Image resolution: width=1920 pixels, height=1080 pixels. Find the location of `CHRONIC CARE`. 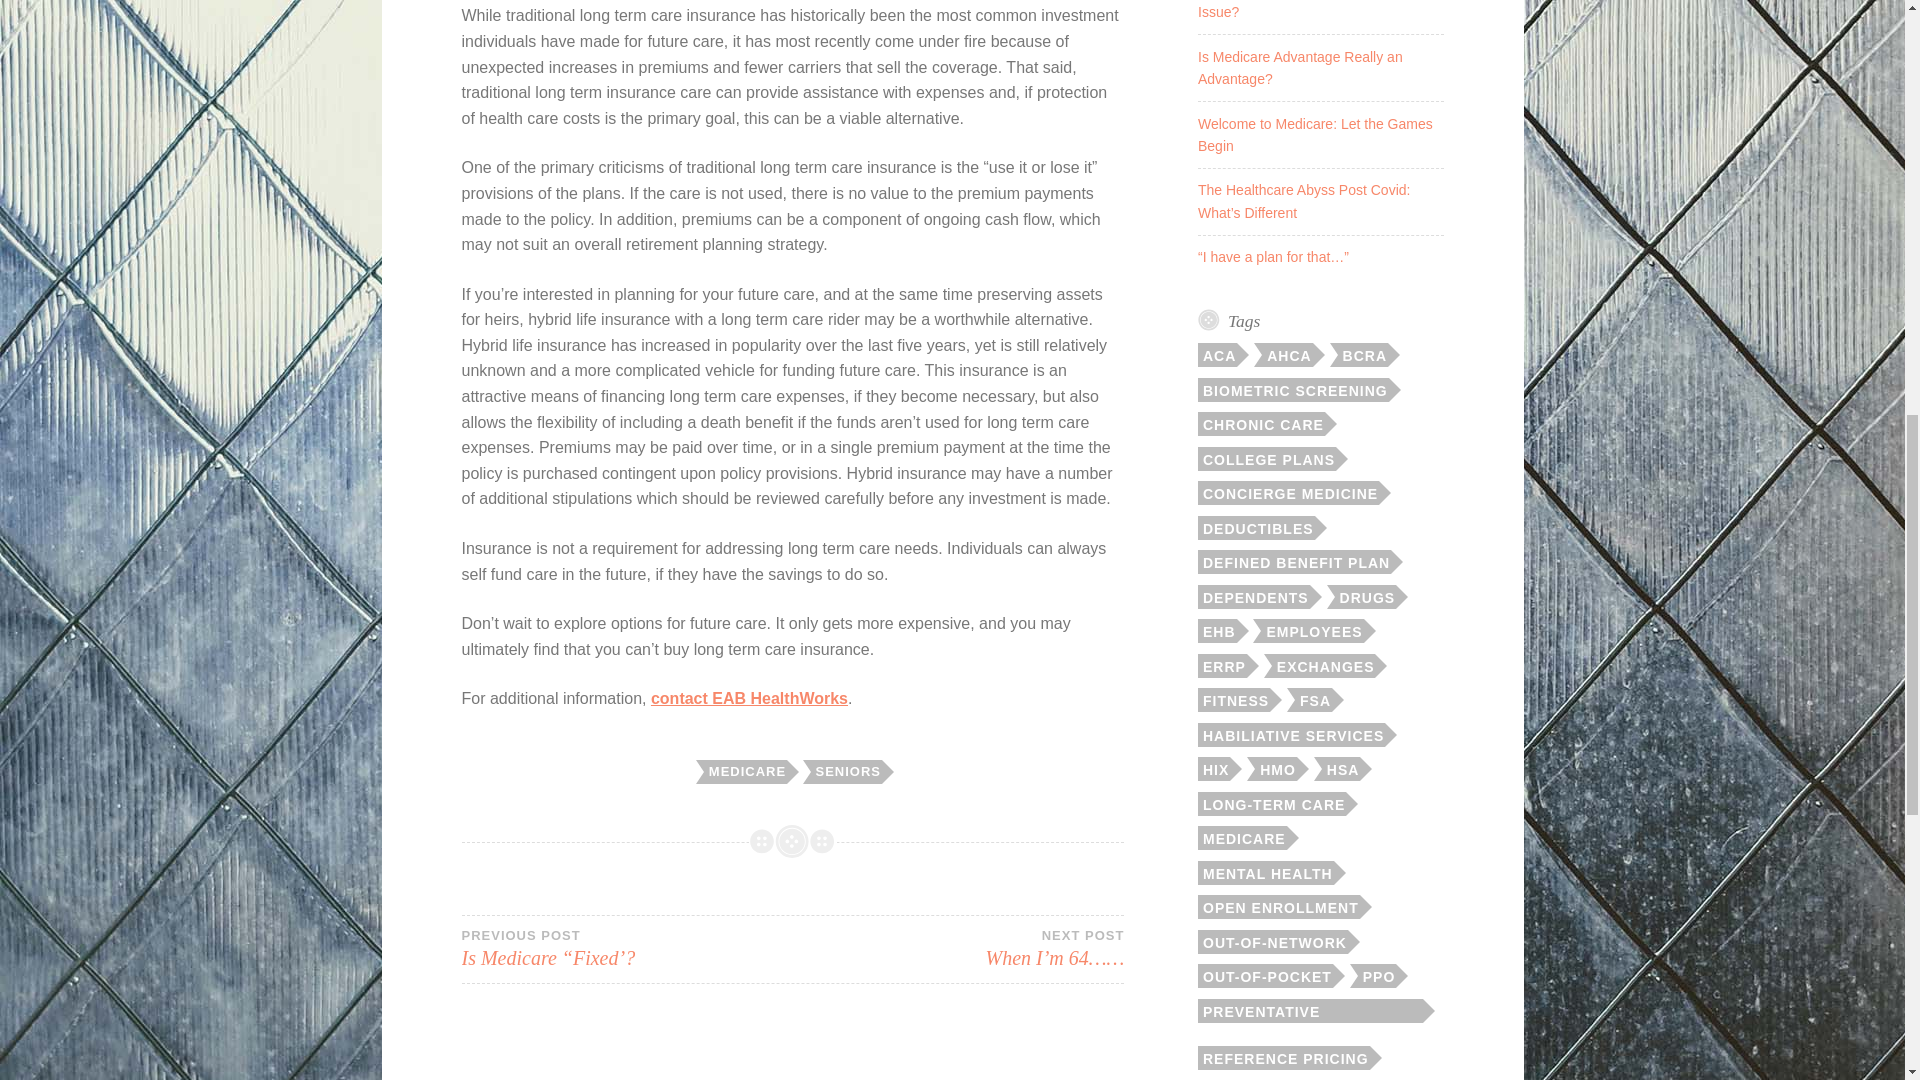

CHRONIC CARE is located at coordinates (1261, 424).